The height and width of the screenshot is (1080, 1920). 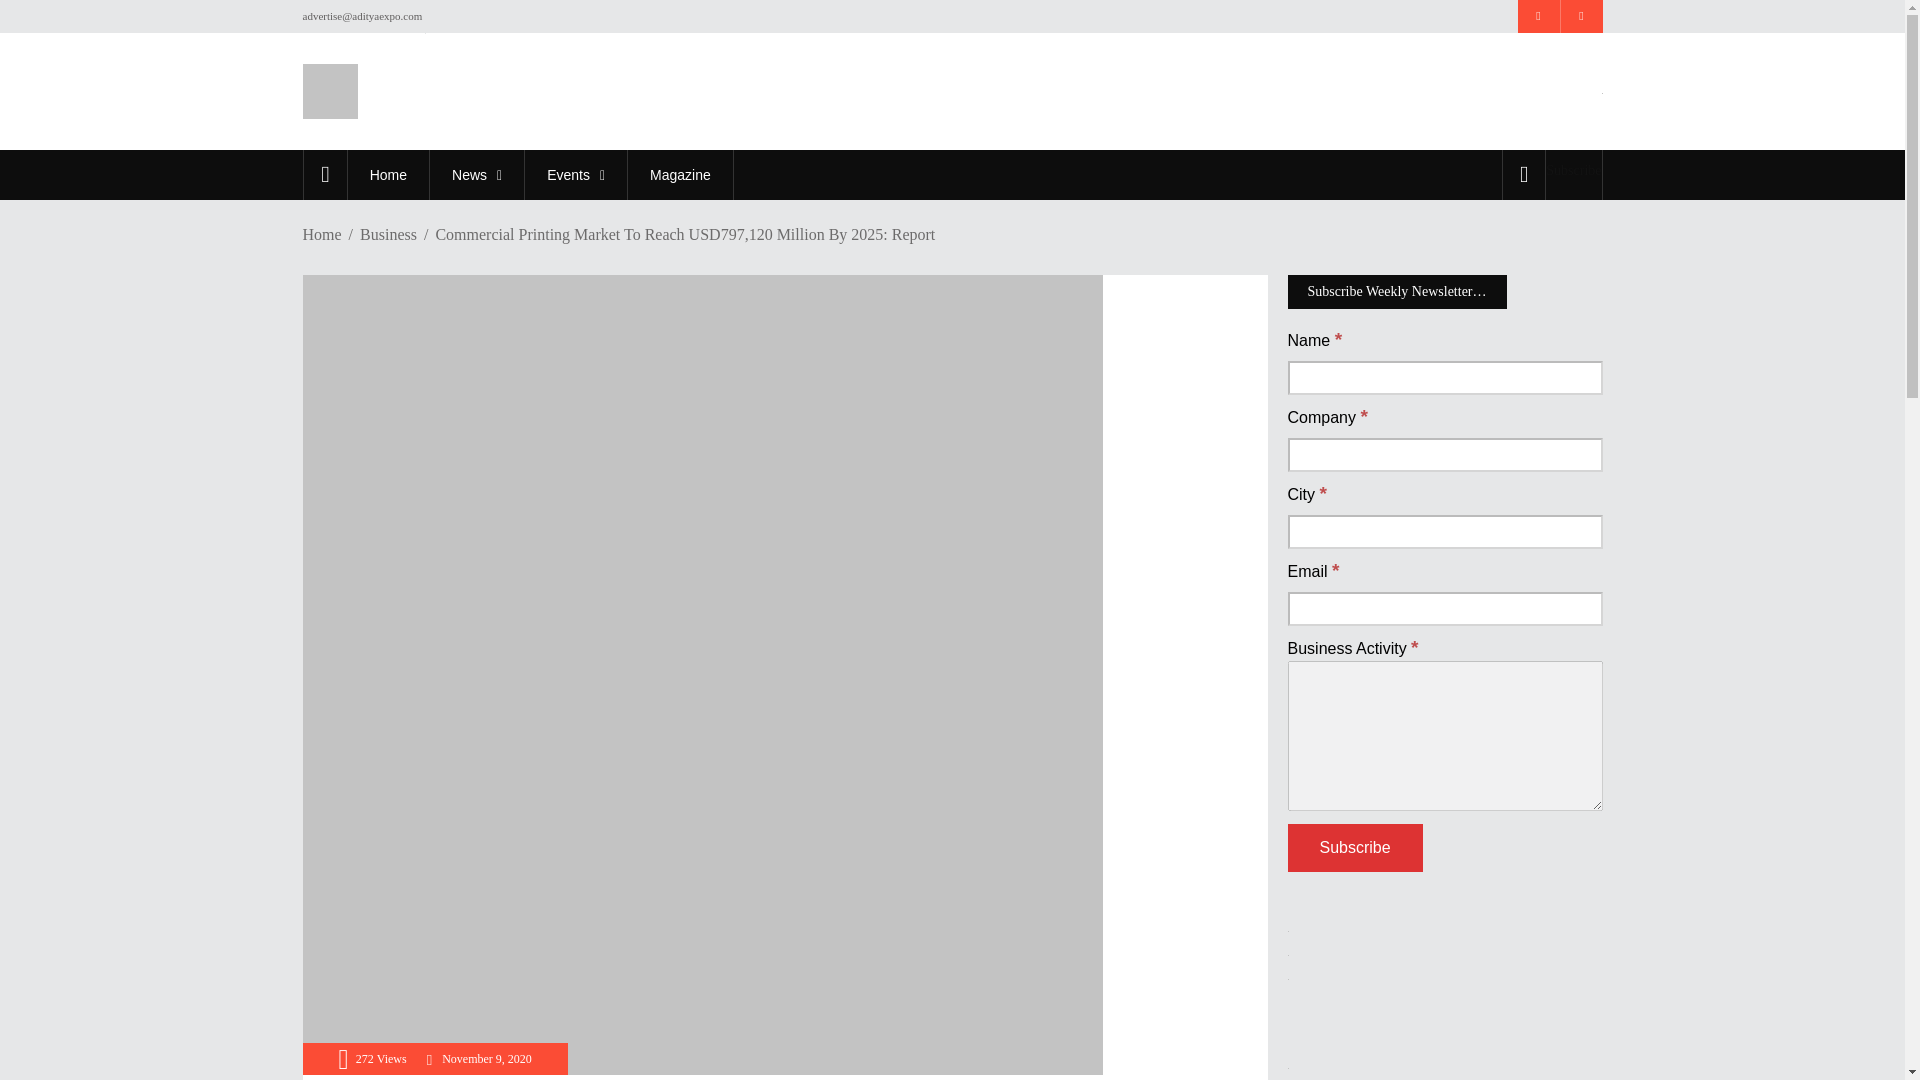 I want to click on Events, so click(x=576, y=174).